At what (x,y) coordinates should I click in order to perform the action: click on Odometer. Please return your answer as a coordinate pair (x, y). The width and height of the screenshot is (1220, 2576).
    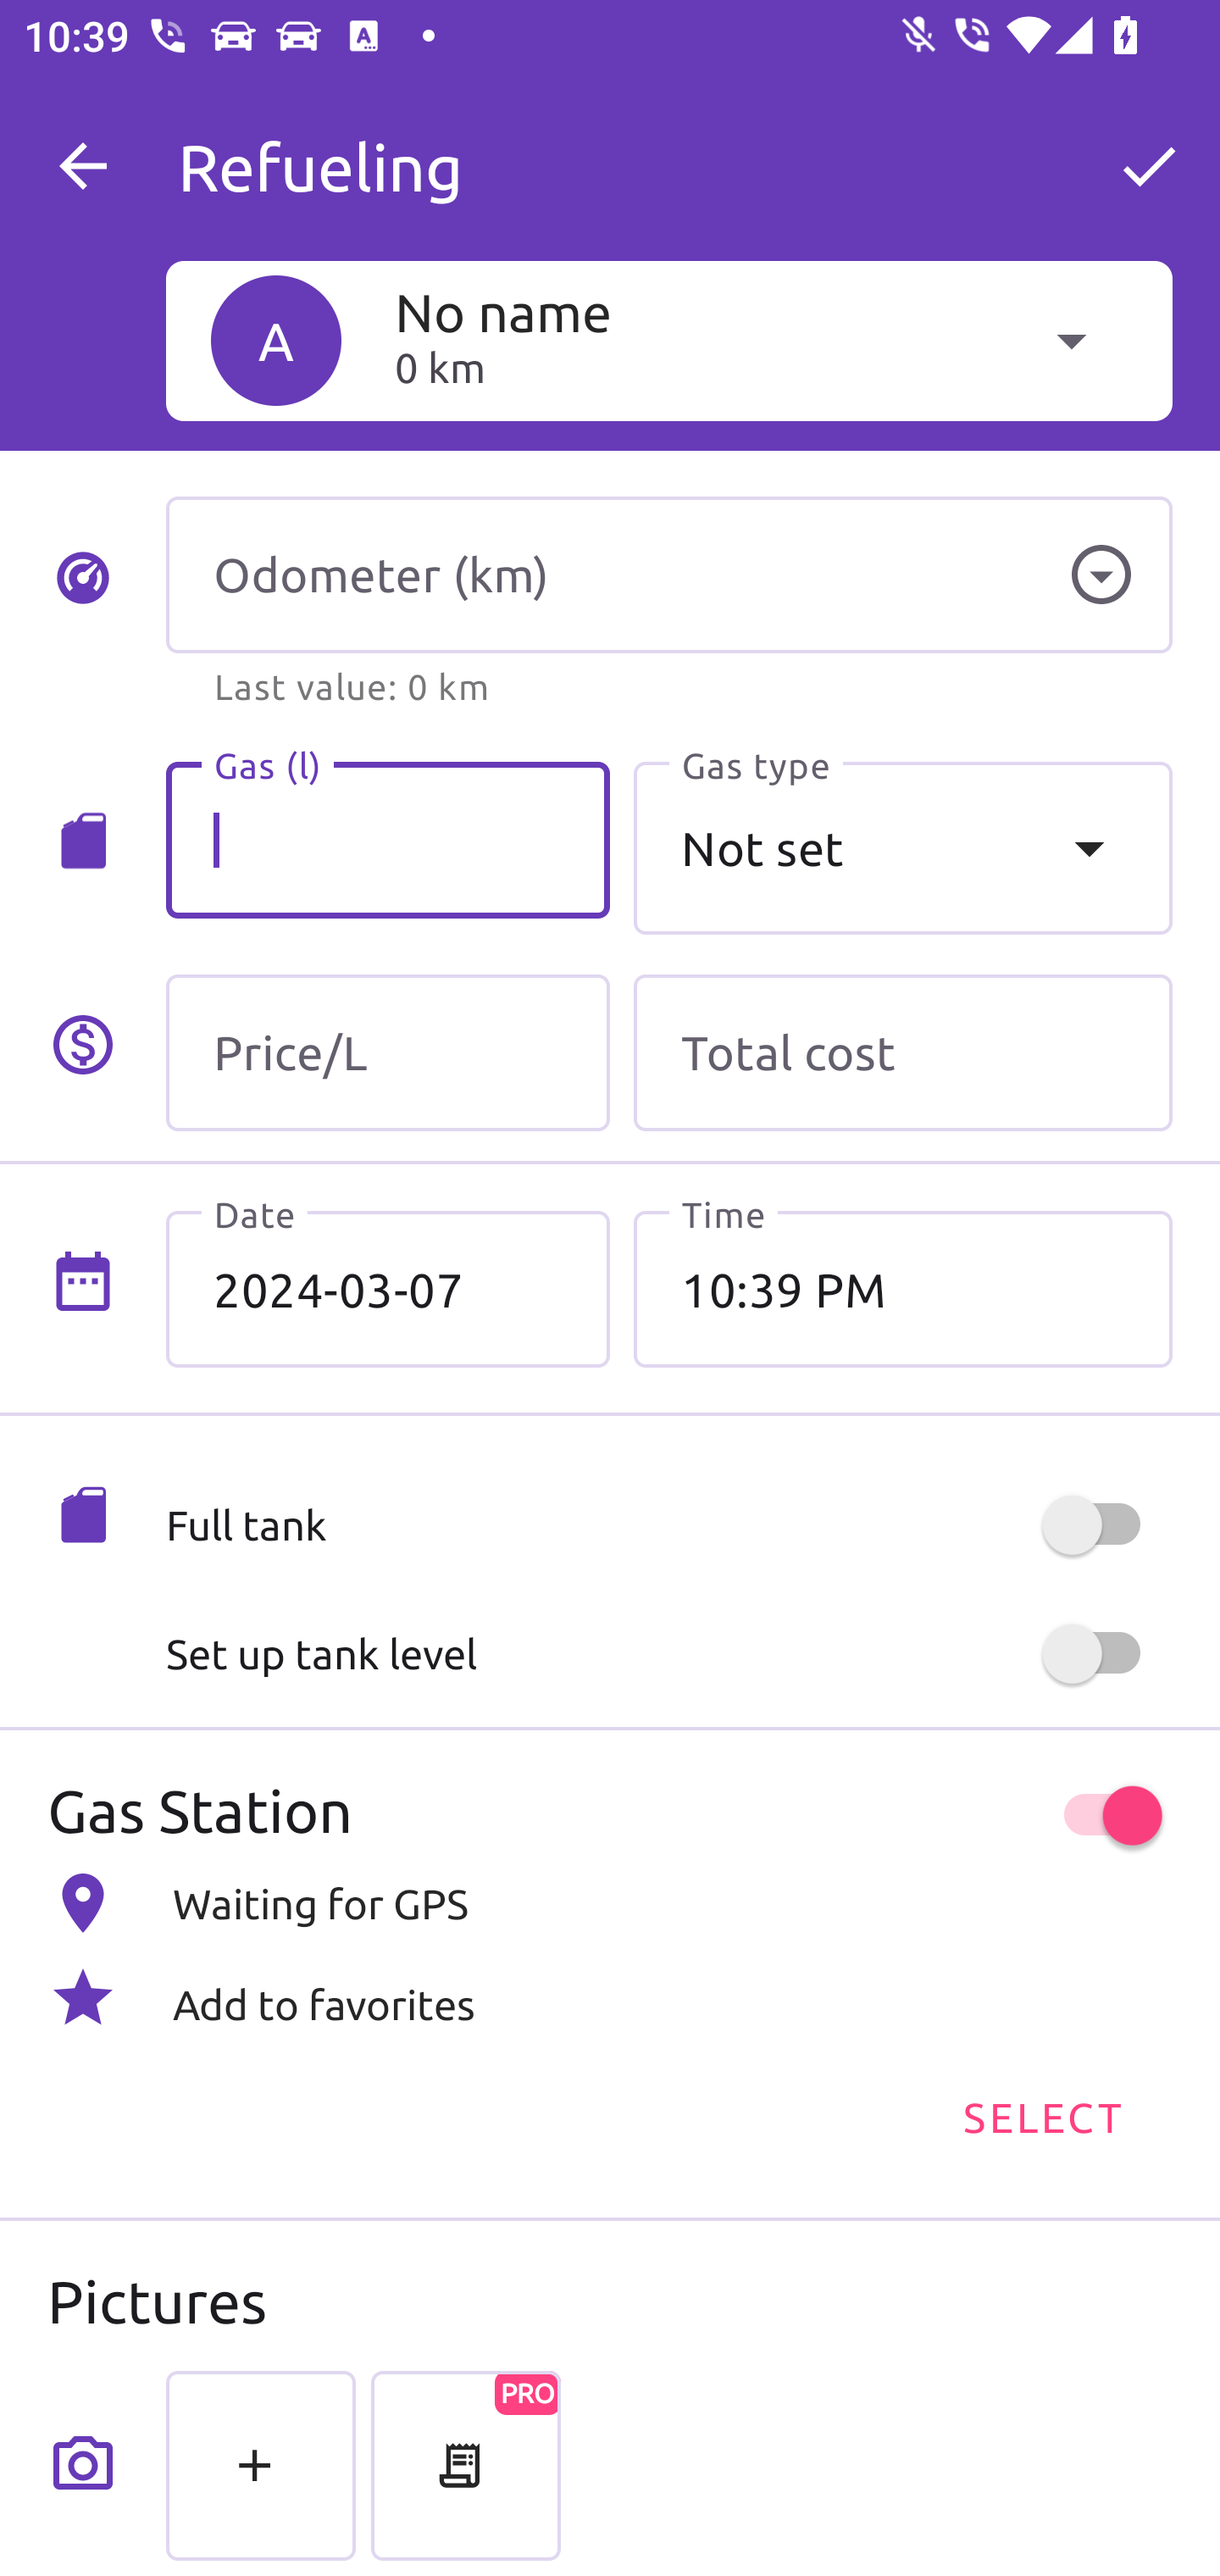
    Looking at the image, I should click on (1101, 575).